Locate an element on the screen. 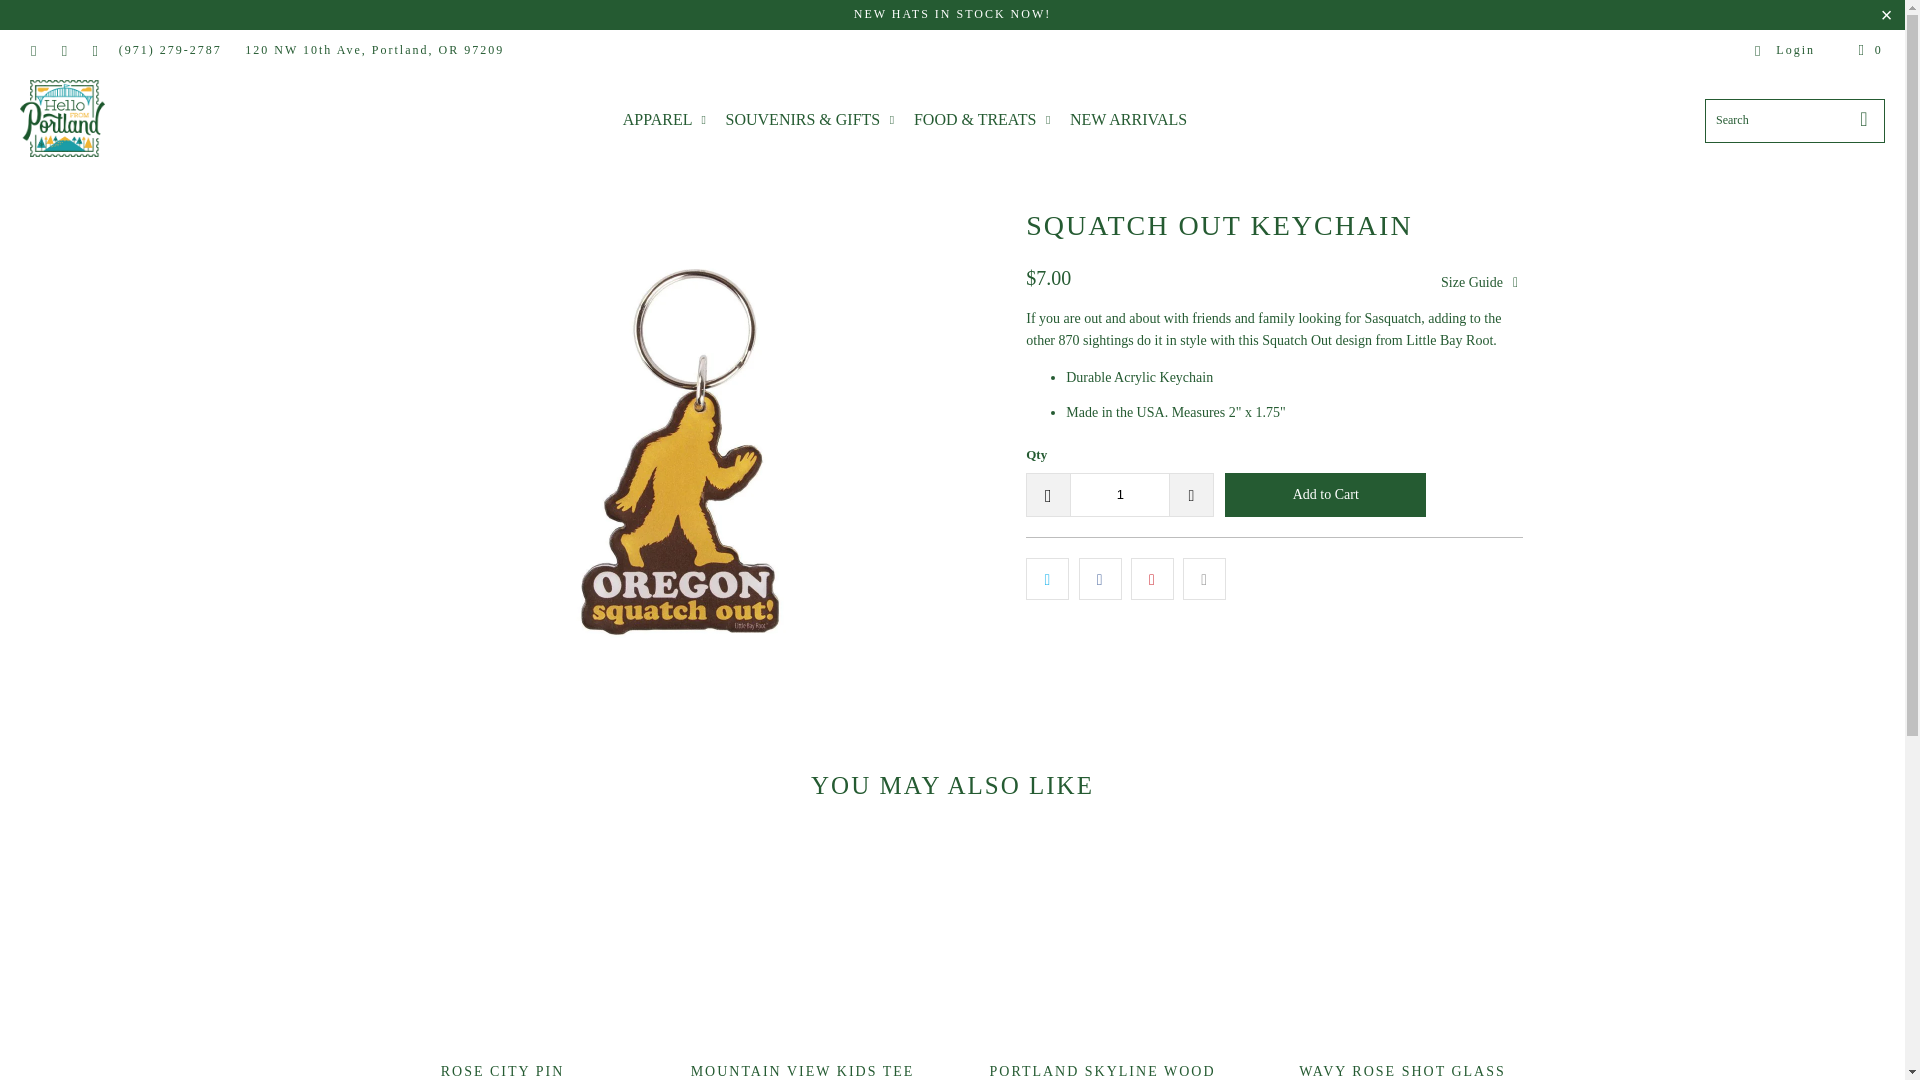 The width and height of the screenshot is (1920, 1080). Share this on Twitter is located at coordinates (1047, 579).